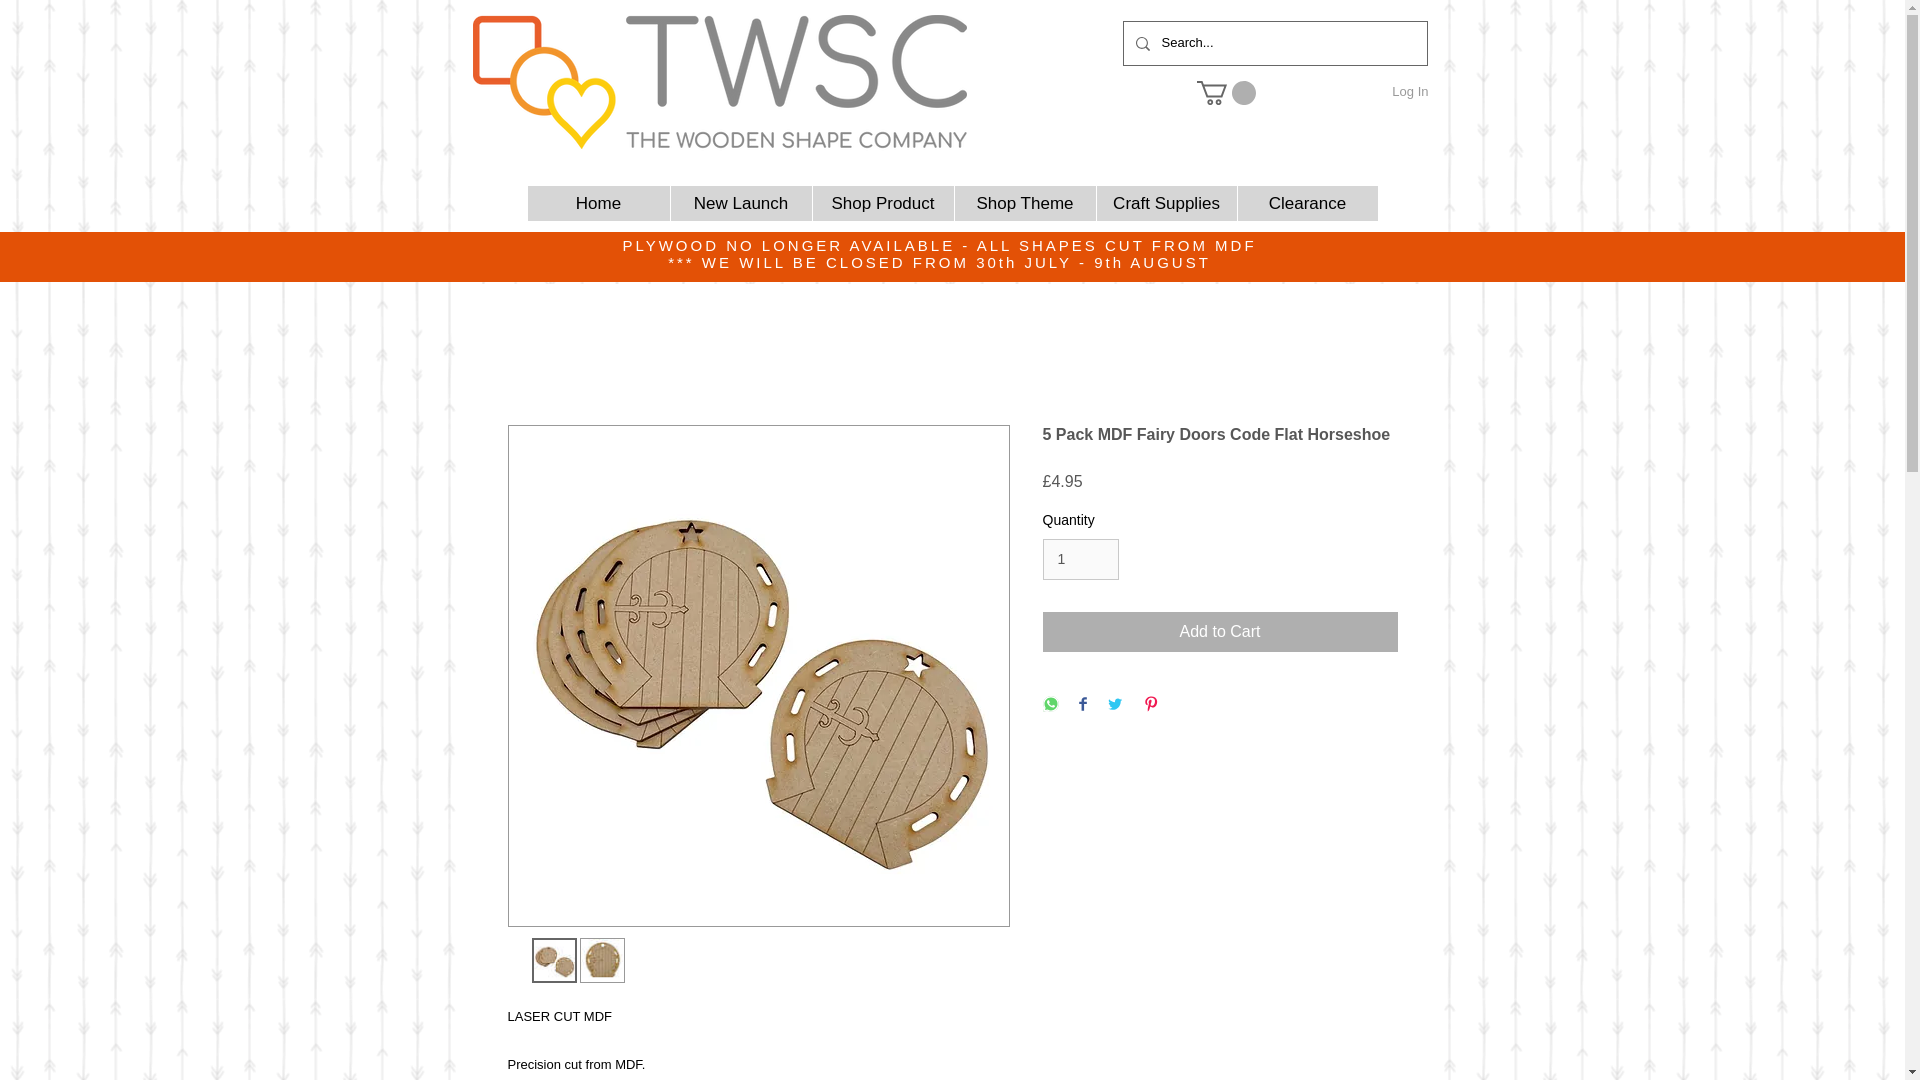  Describe the element at coordinates (599, 203) in the screenshot. I see `Home` at that location.